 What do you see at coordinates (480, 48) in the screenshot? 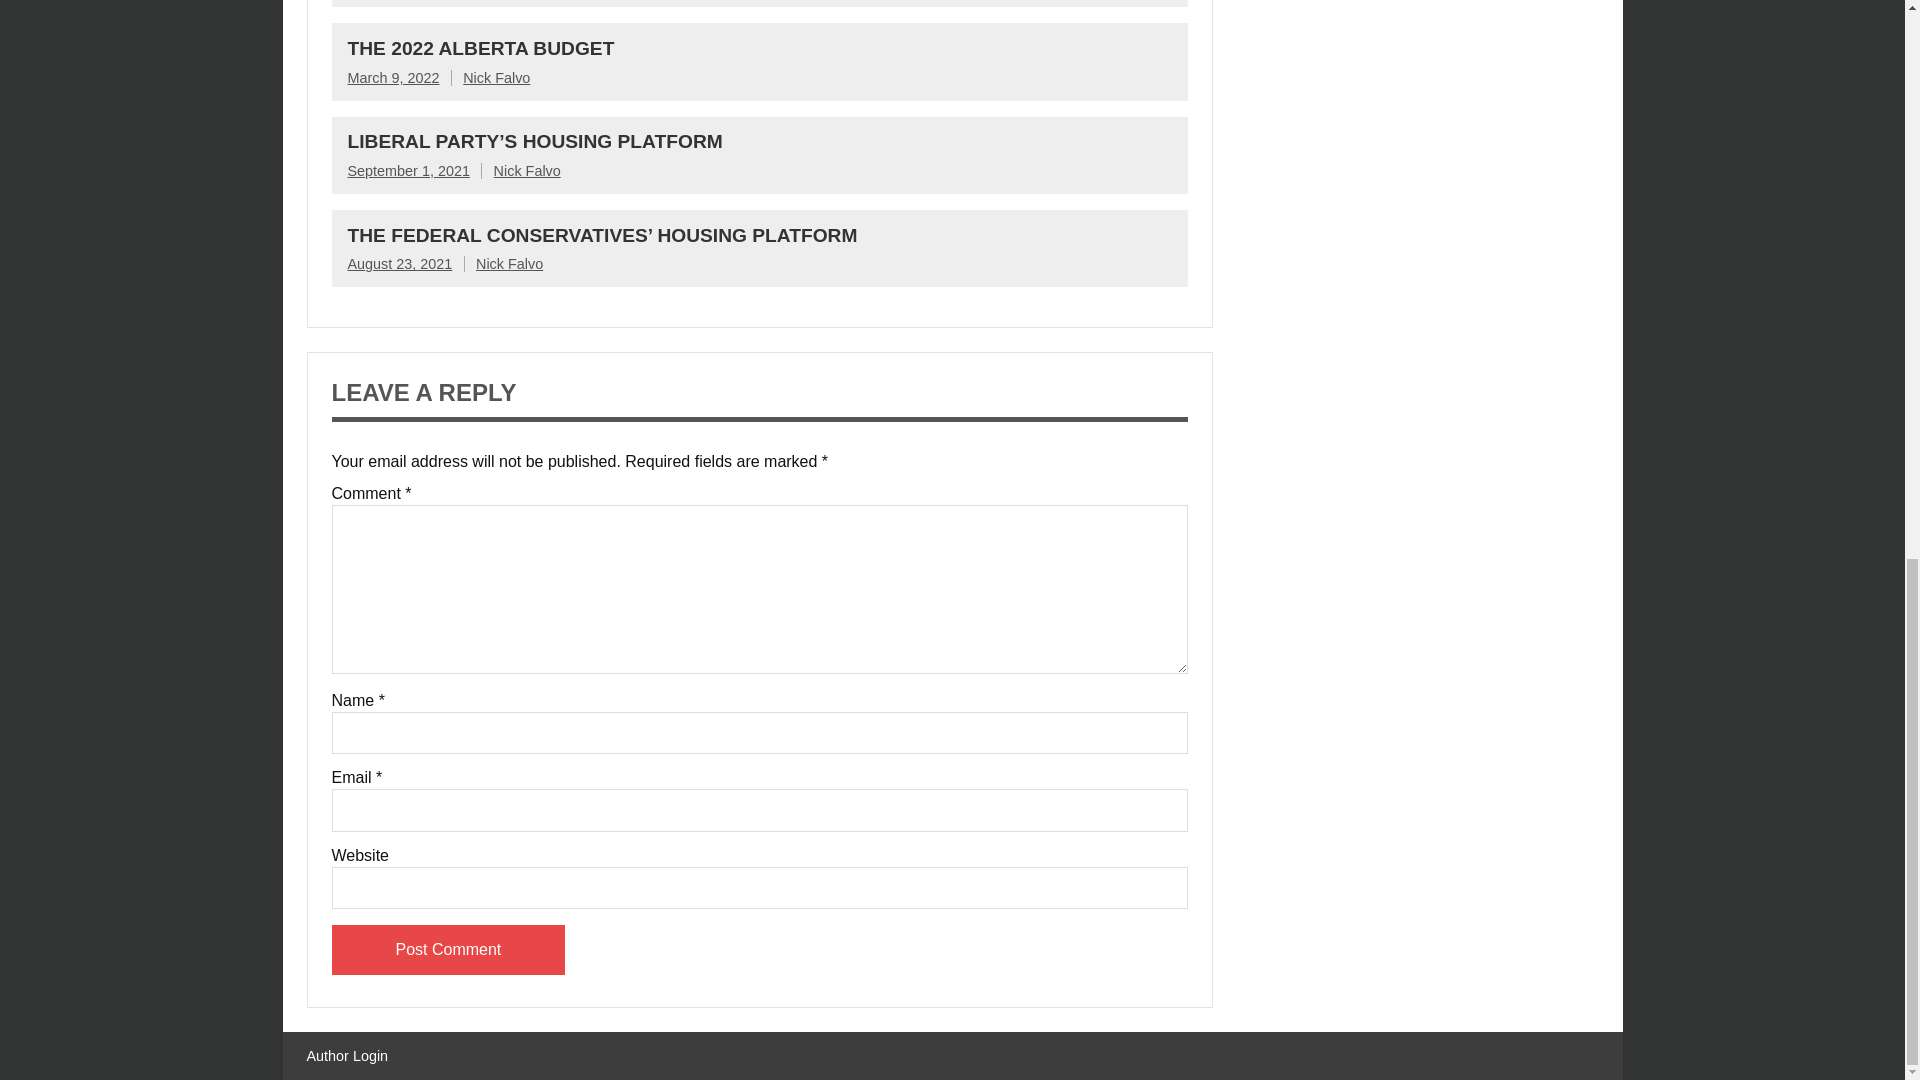
I see `THE 2022 ALBERTA BUDGET` at bounding box center [480, 48].